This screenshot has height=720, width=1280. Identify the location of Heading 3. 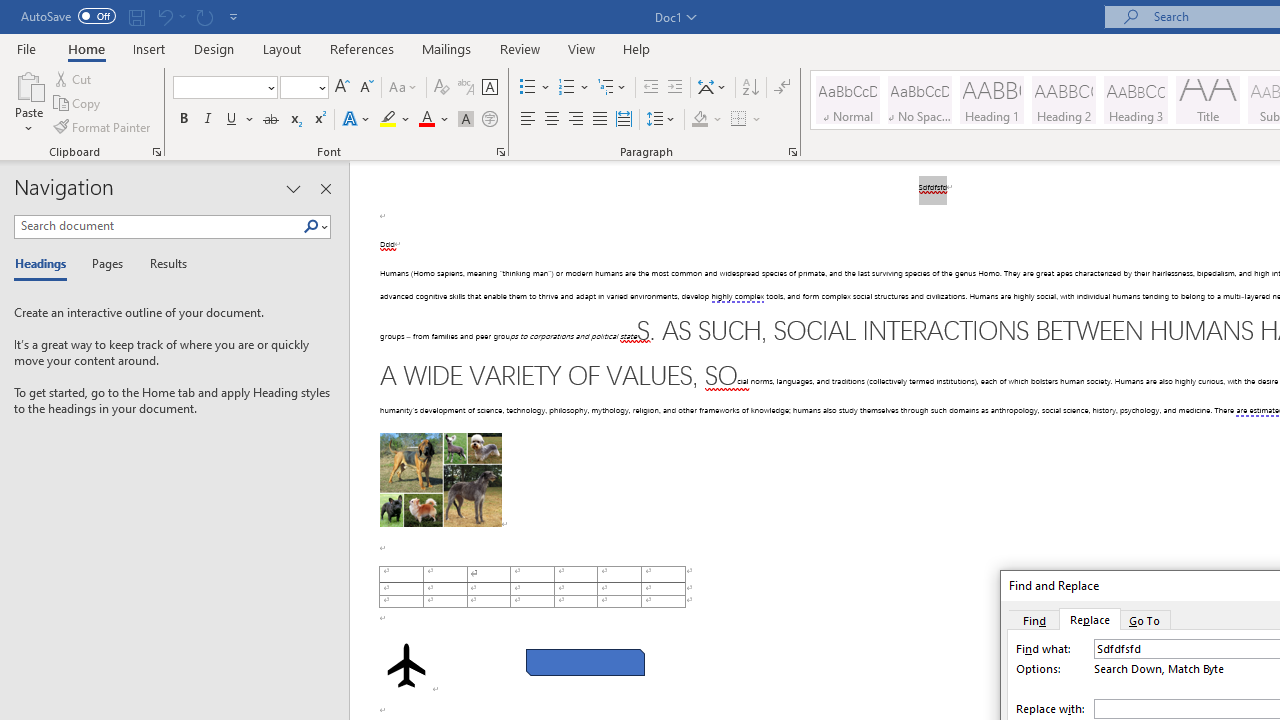
(1136, 100).